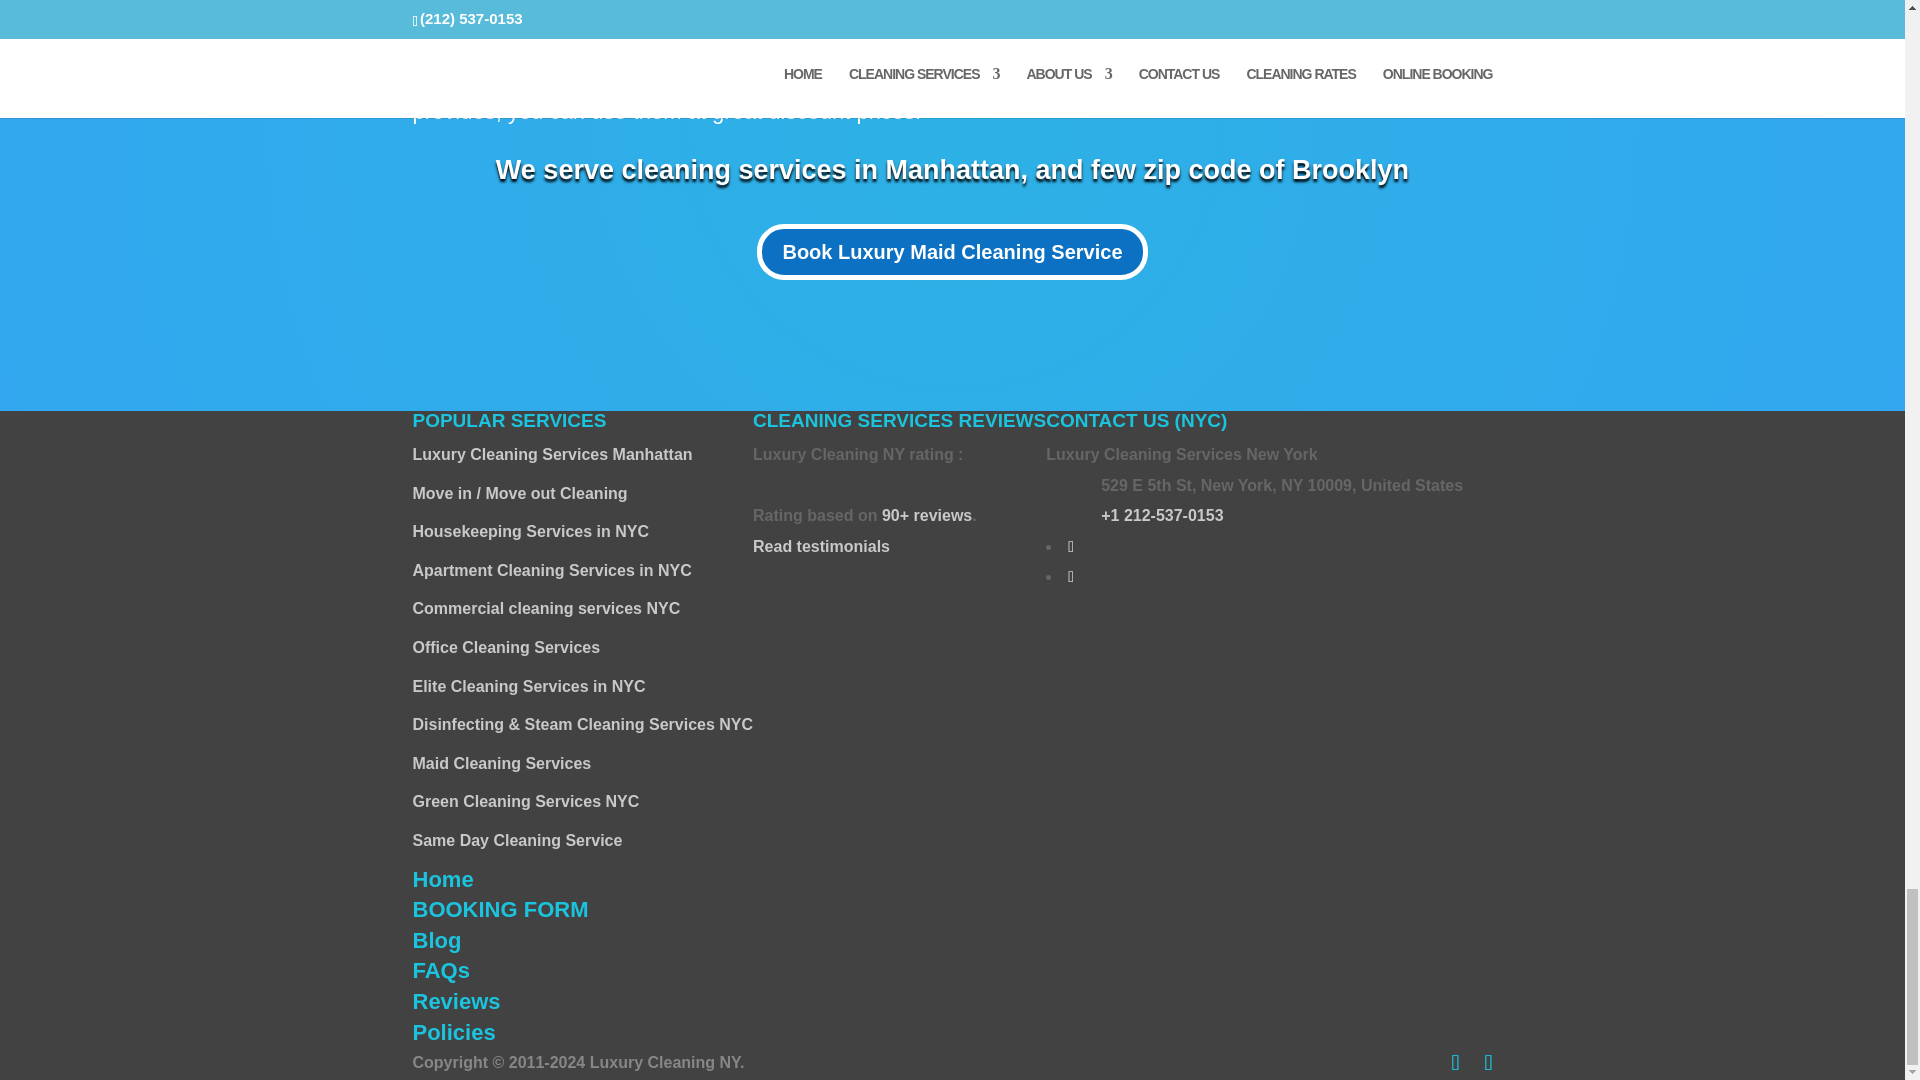 The height and width of the screenshot is (1080, 1920). Describe the element at coordinates (796, 479) in the screenshot. I see `Gorgeous` at that location.